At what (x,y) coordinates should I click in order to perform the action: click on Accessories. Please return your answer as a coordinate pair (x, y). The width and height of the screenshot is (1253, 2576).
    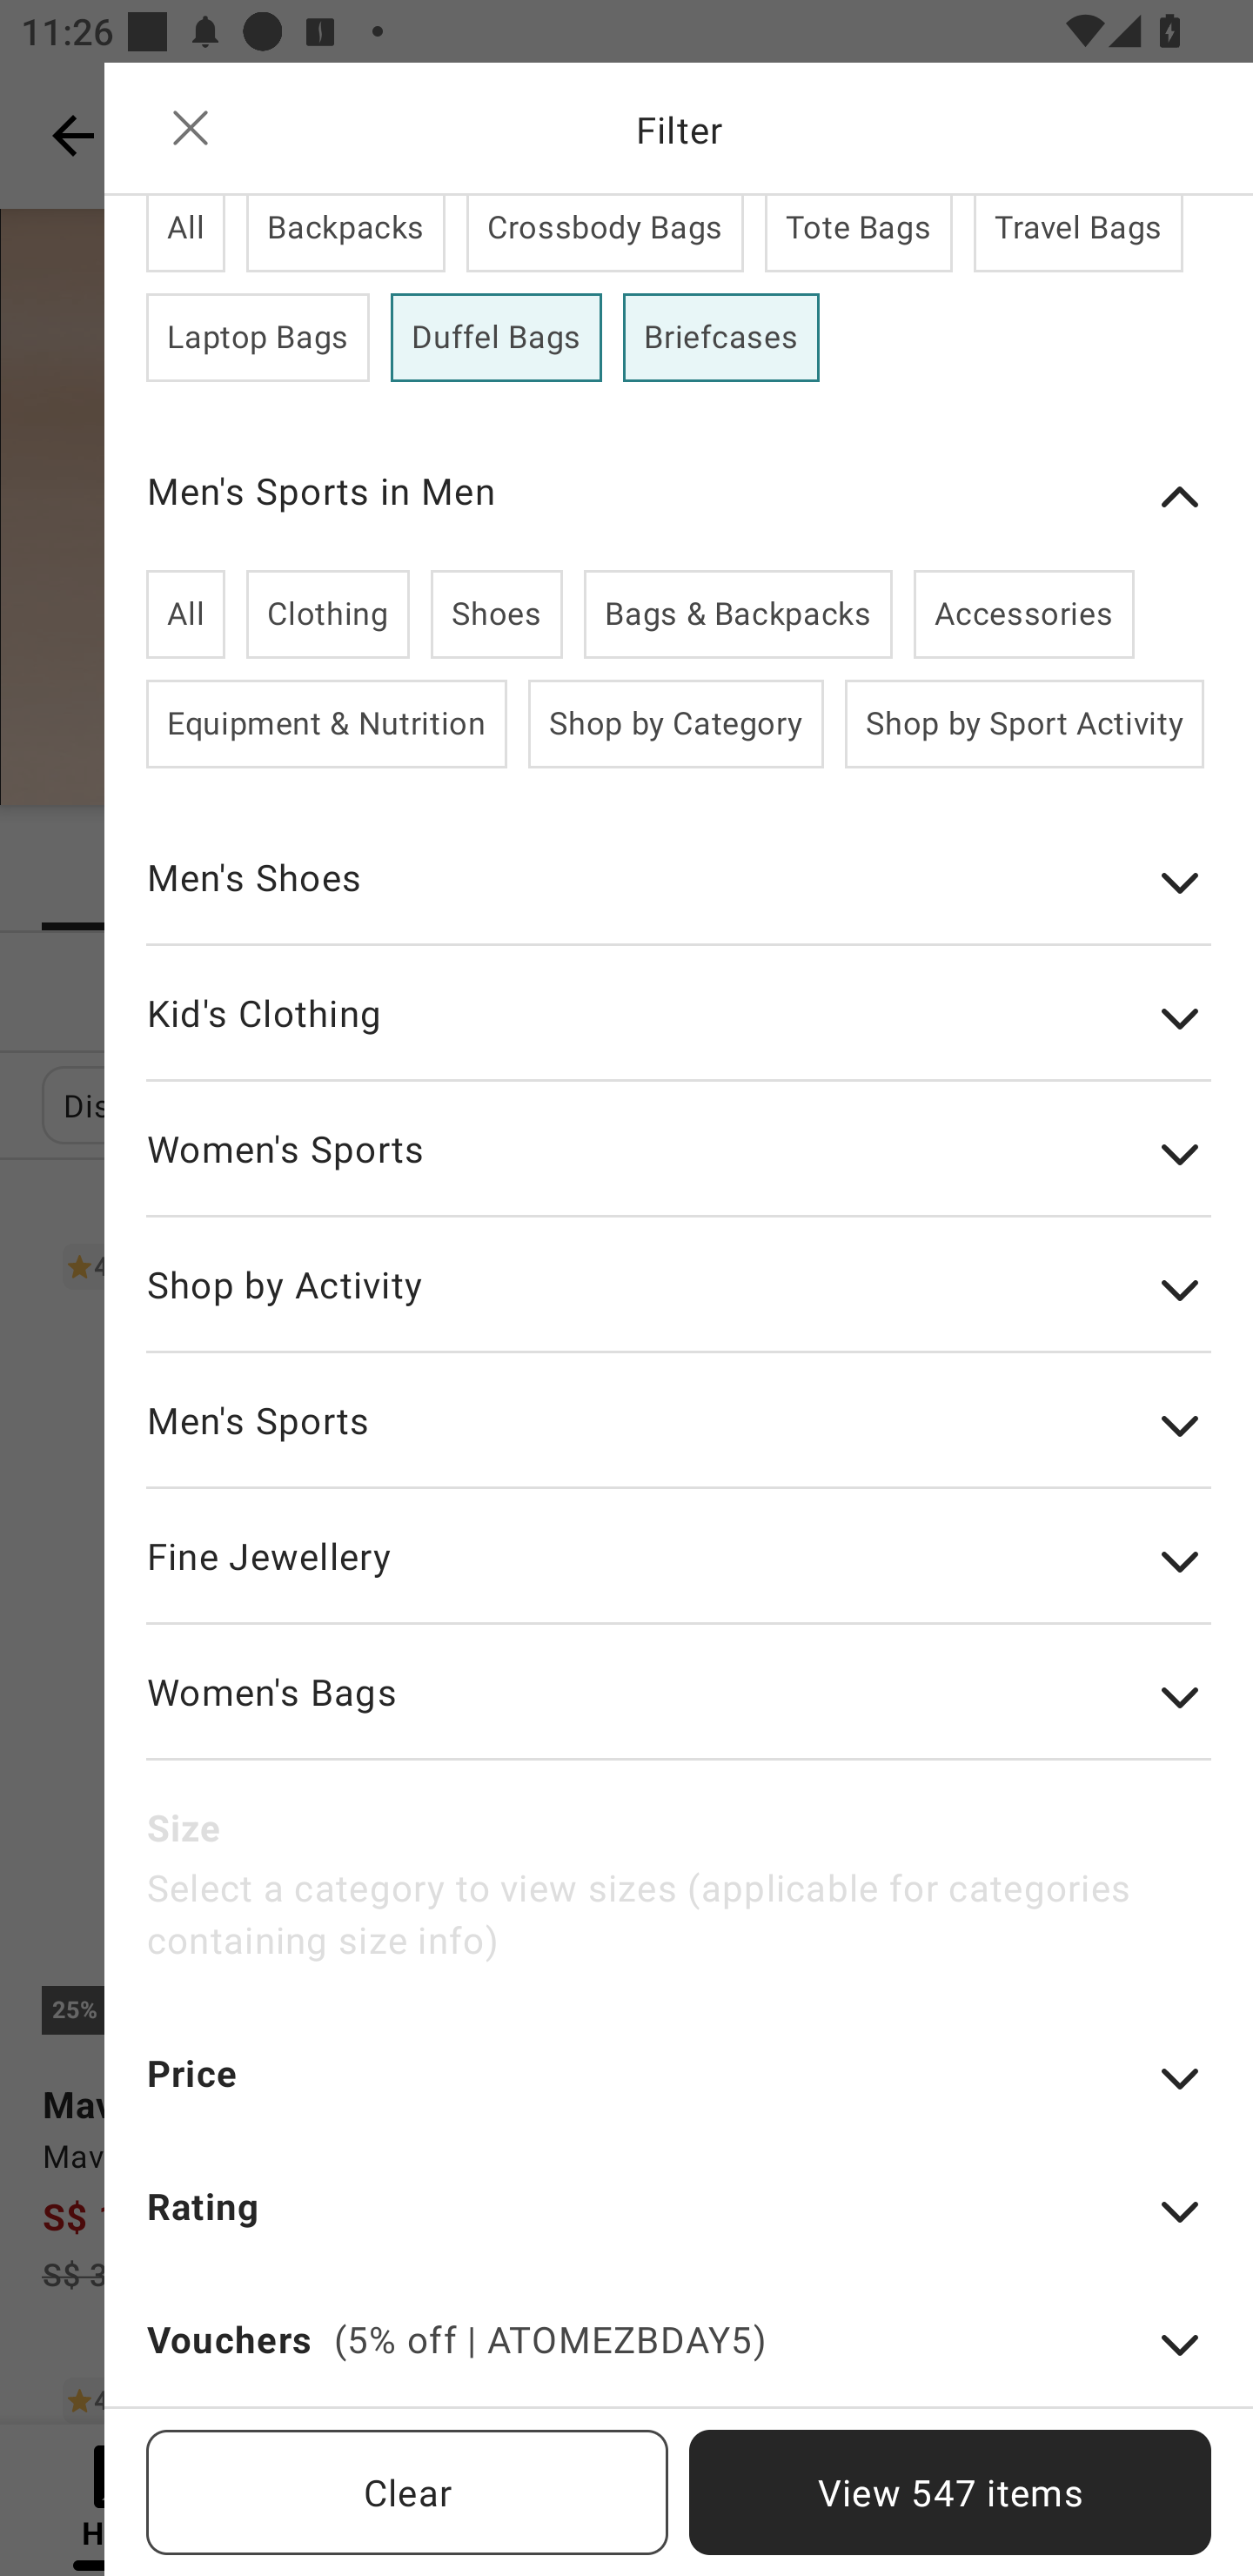
    Looking at the image, I should click on (1023, 614).